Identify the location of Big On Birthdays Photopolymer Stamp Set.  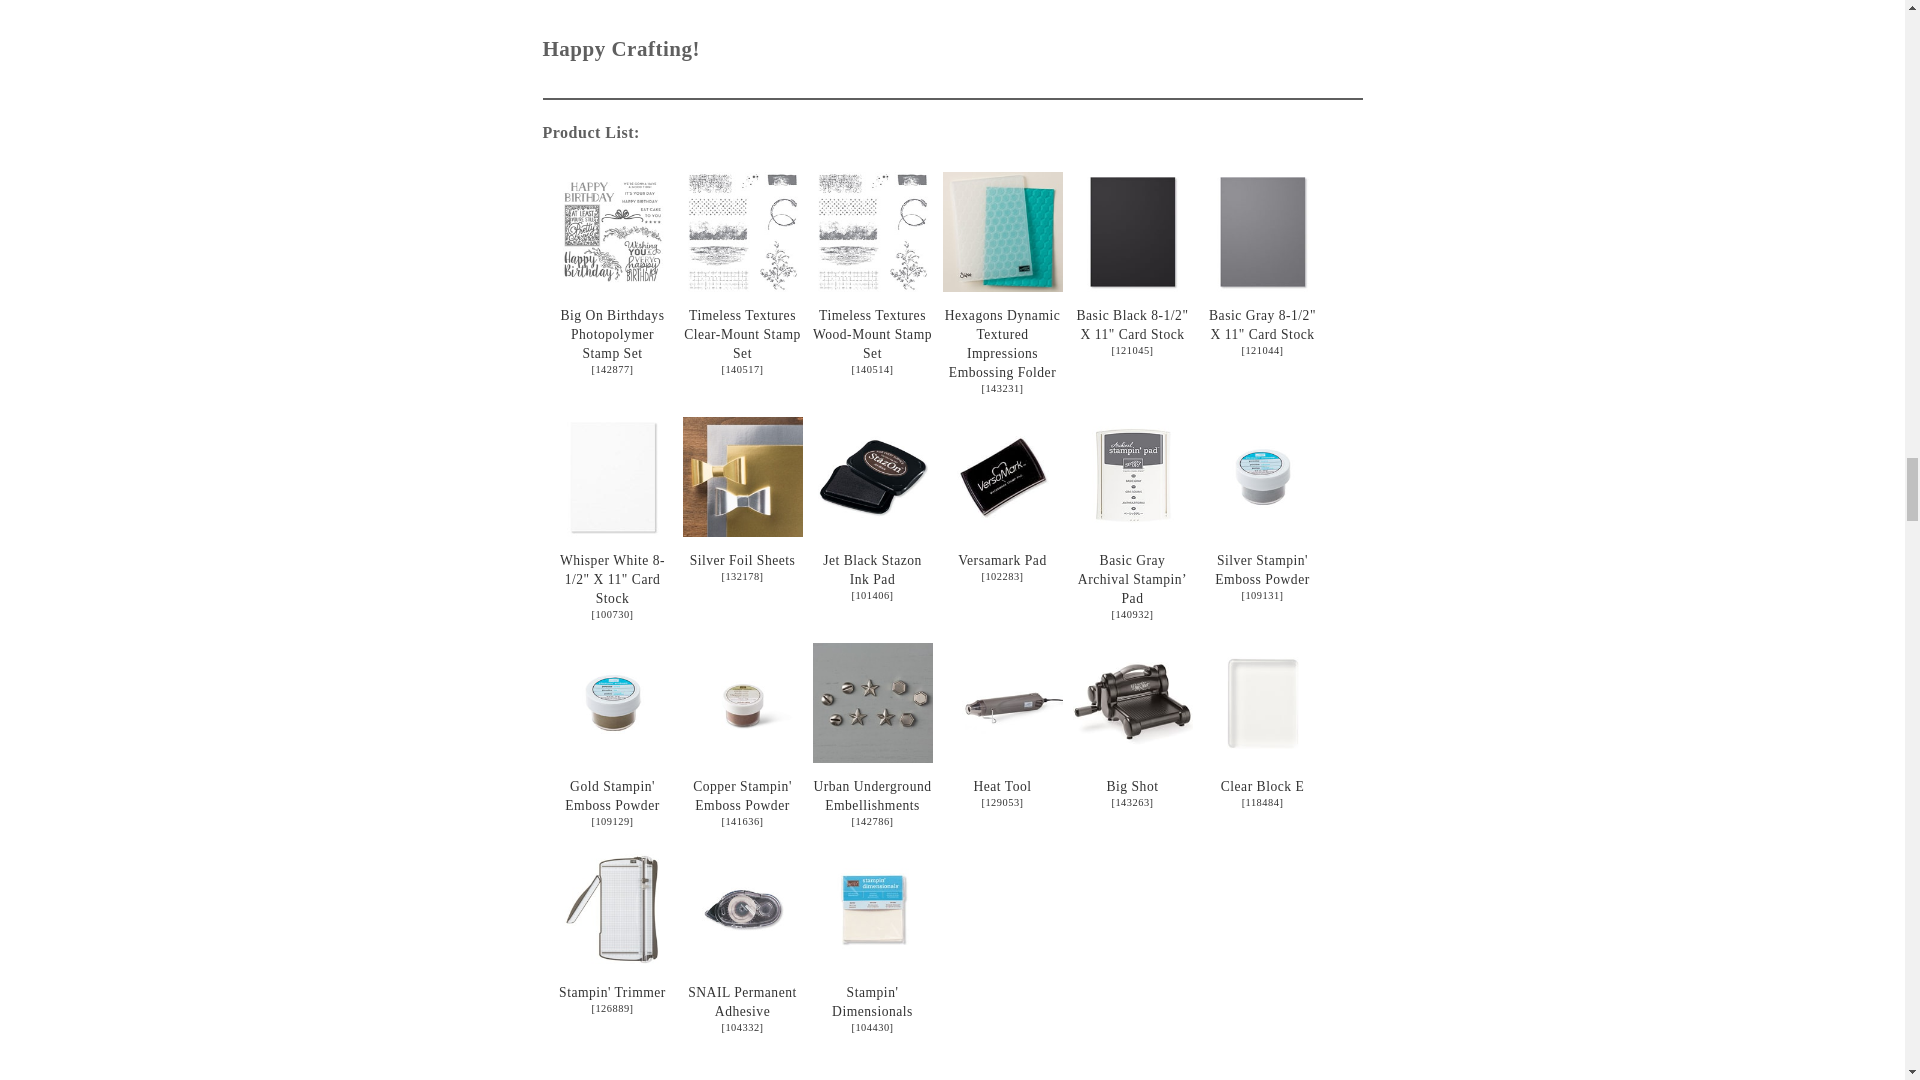
(612, 231).